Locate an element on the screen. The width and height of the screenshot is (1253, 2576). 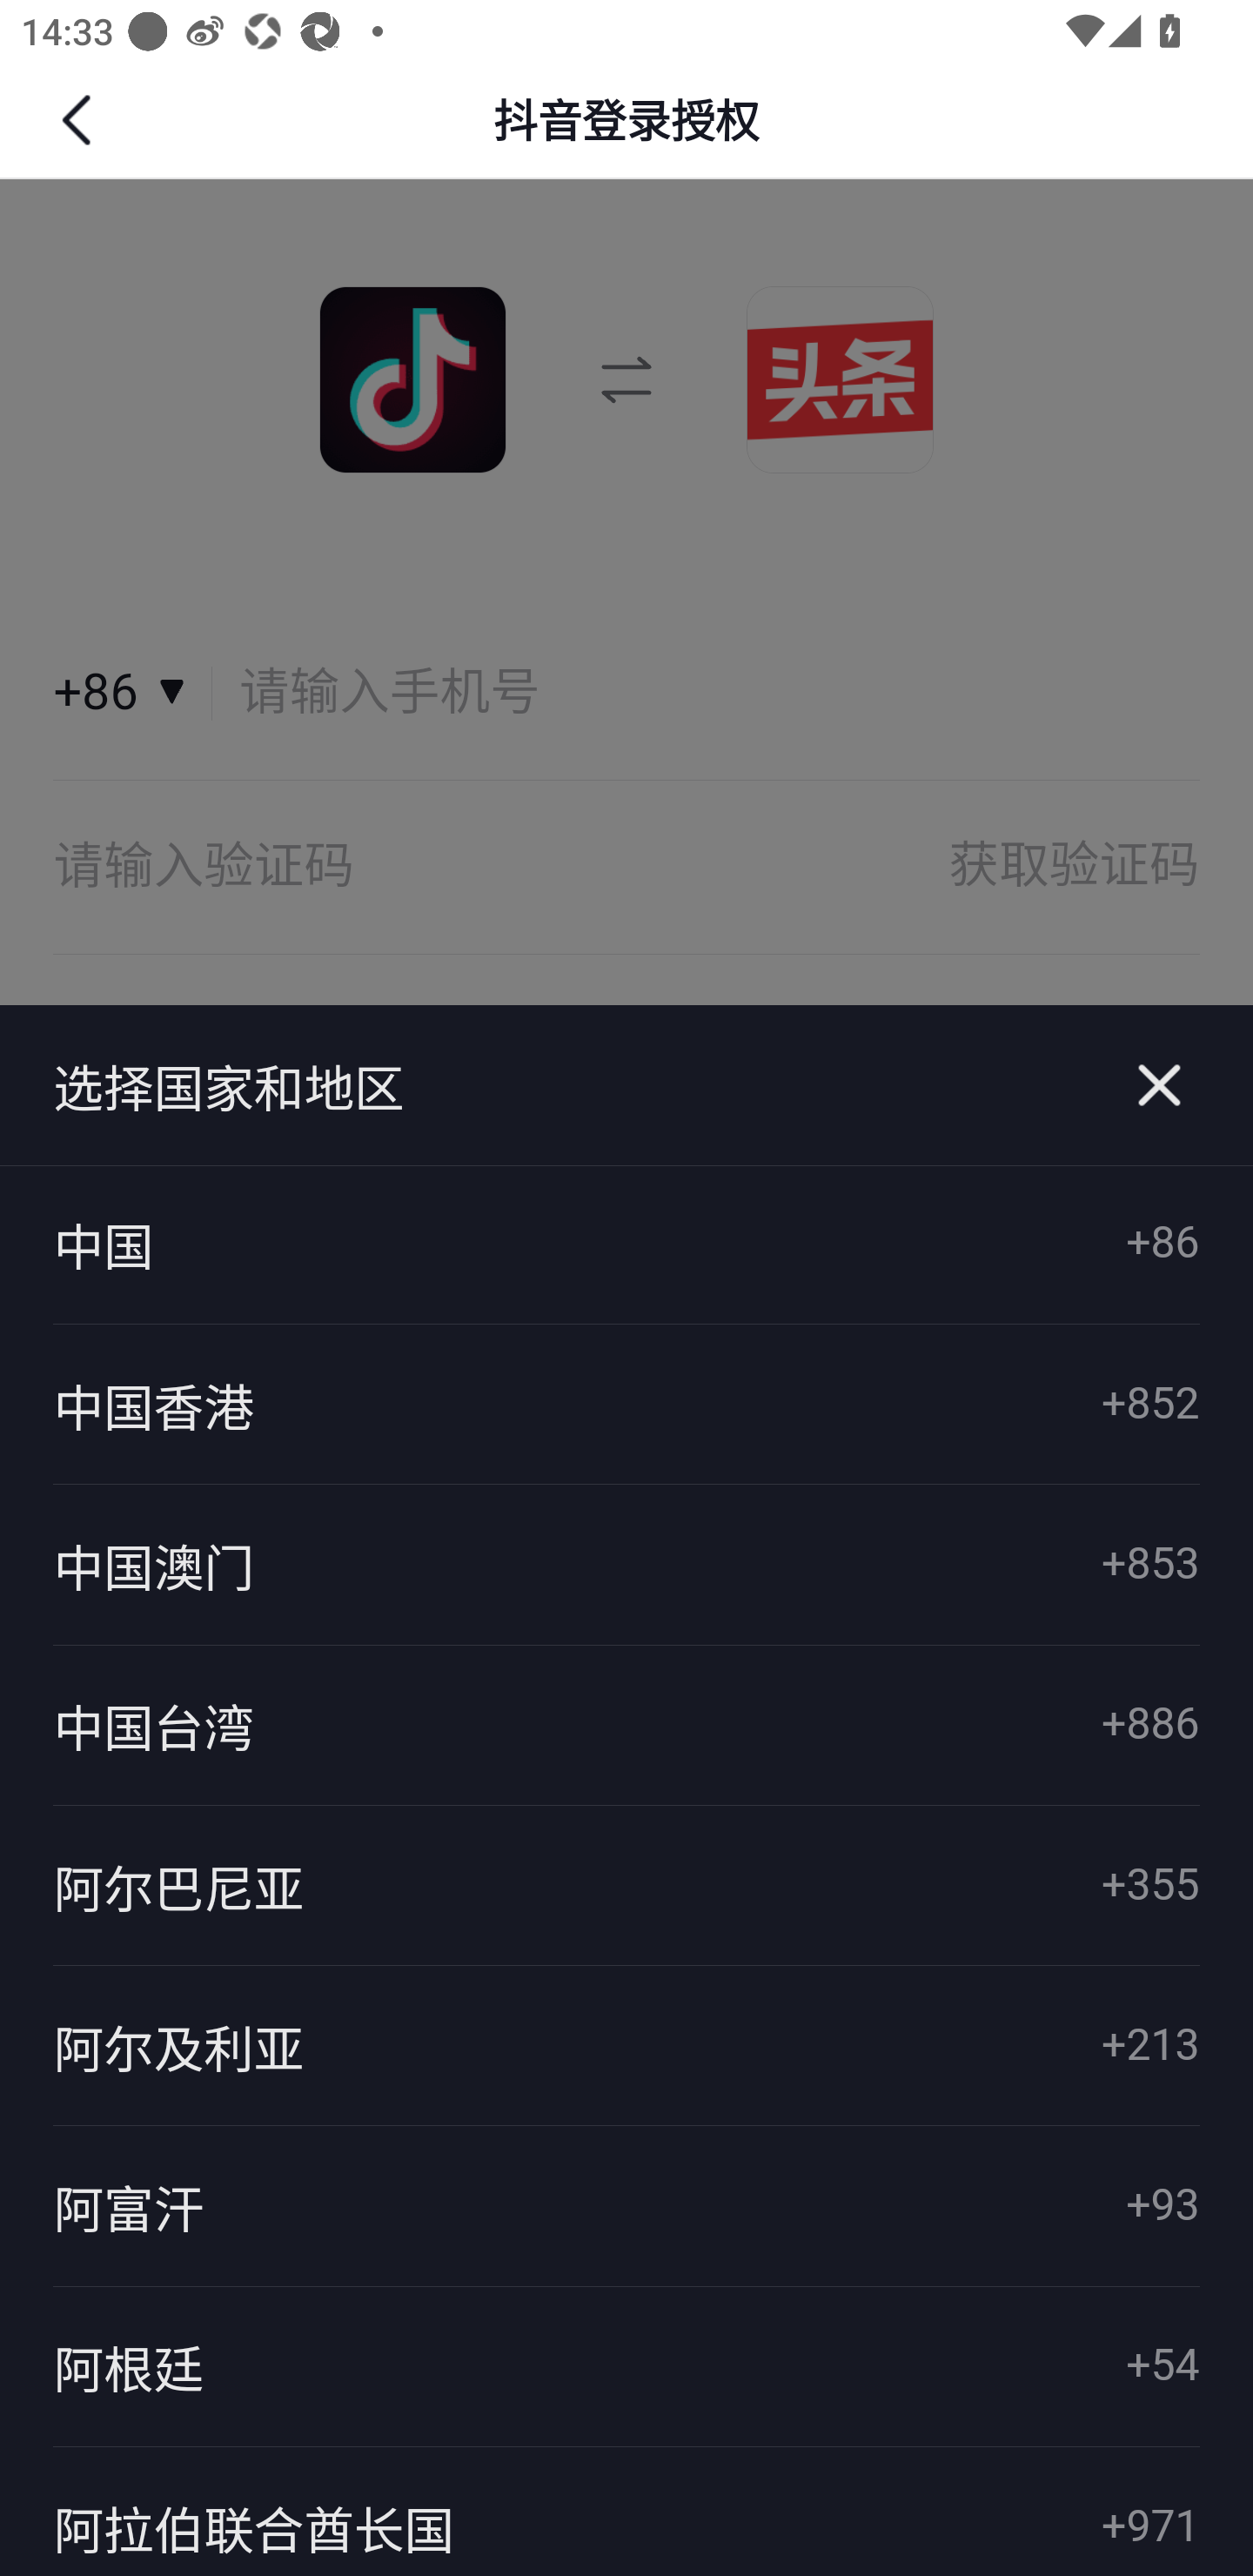
阿根廷+54 is located at coordinates (626, 2367).